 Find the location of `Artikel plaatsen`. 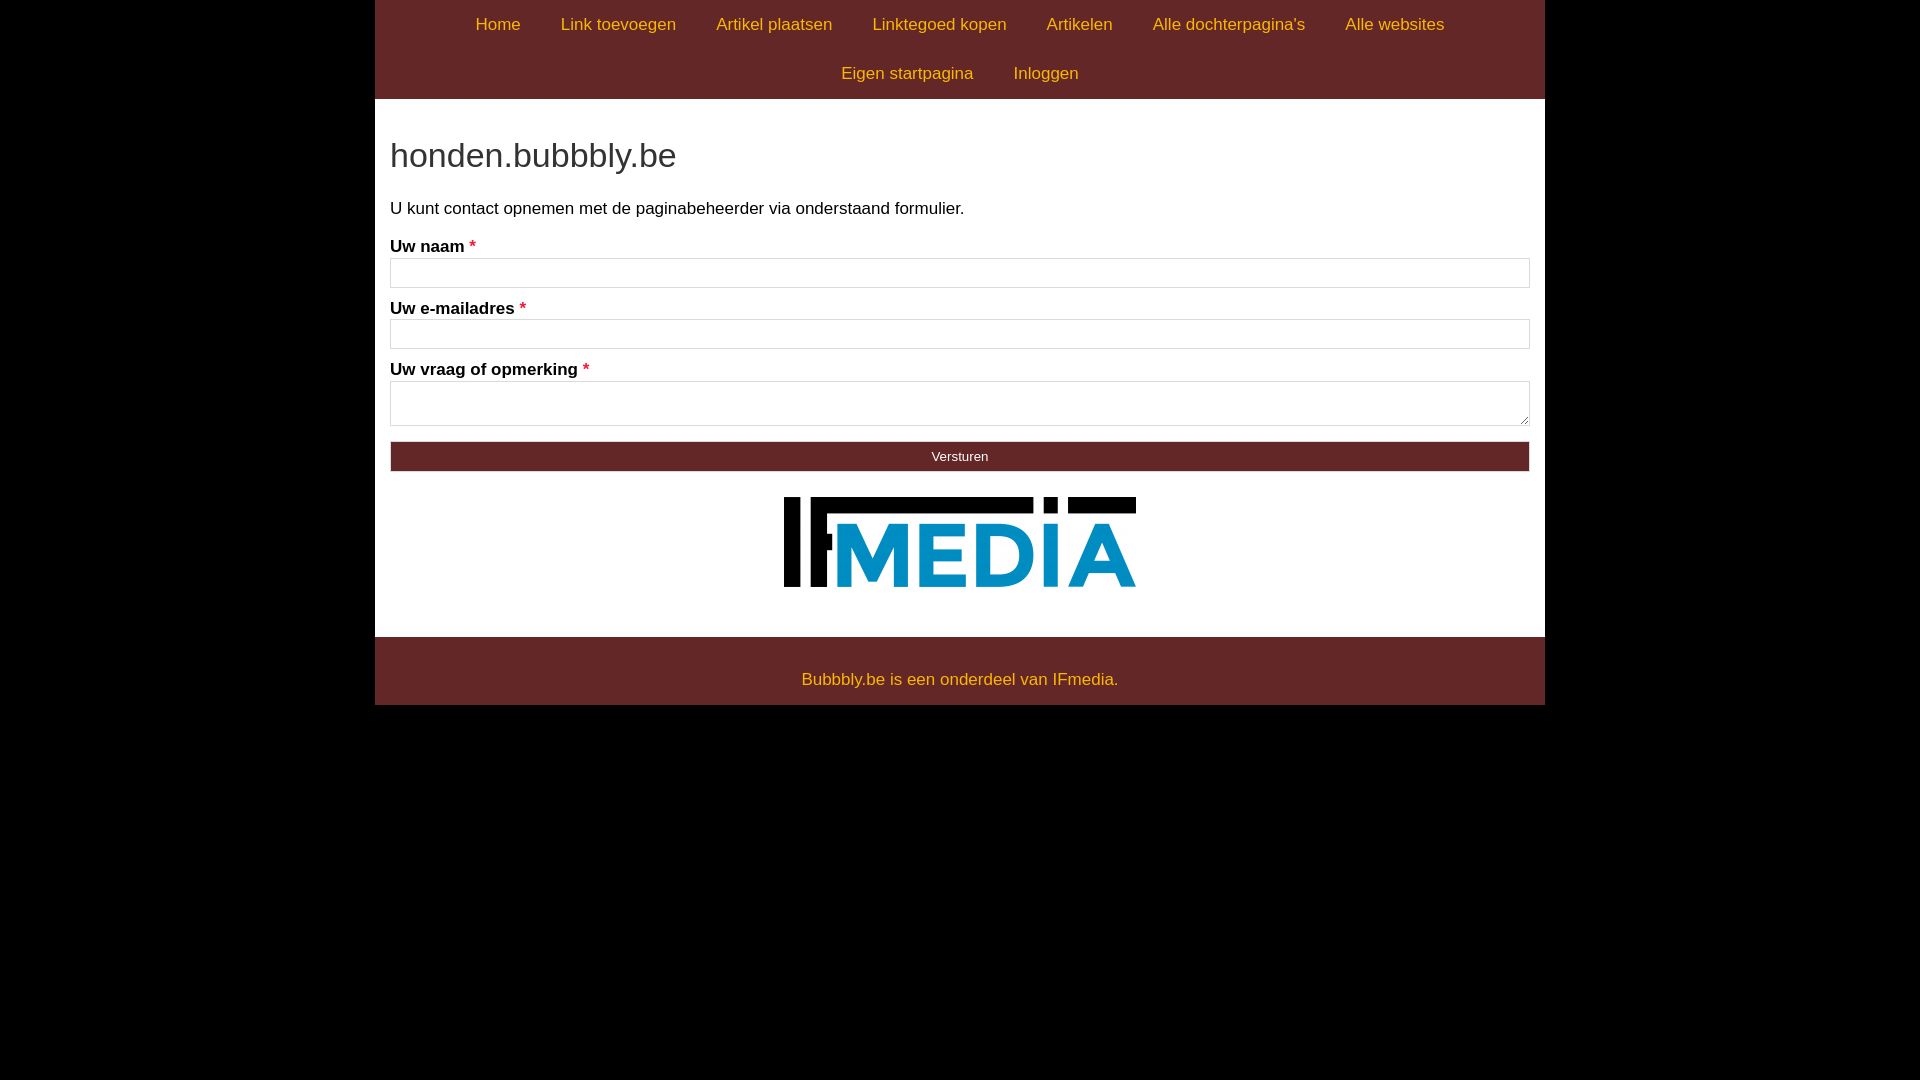

Artikel plaatsen is located at coordinates (774, 24).